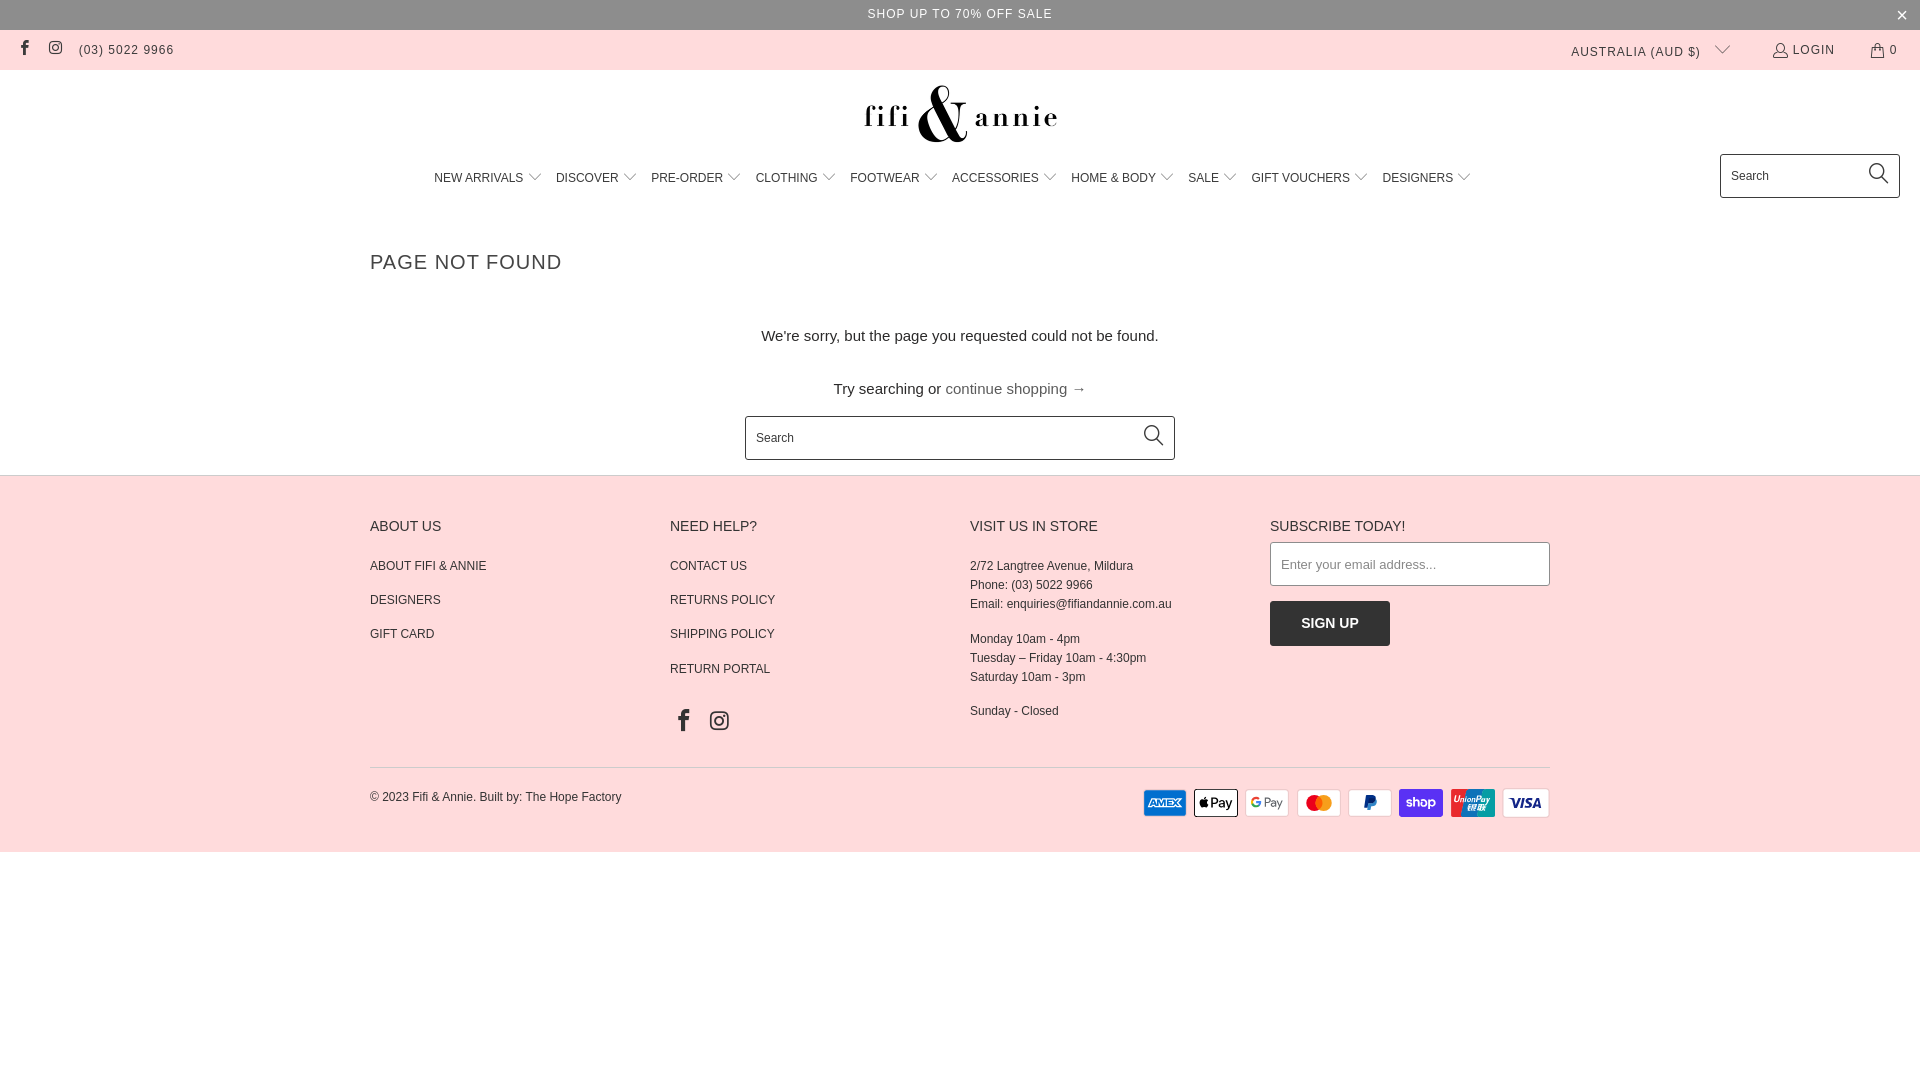  What do you see at coordinates (722, 600) in the screenshot?
I see `RETURNS POLICY` at bounding box center [722, 600].